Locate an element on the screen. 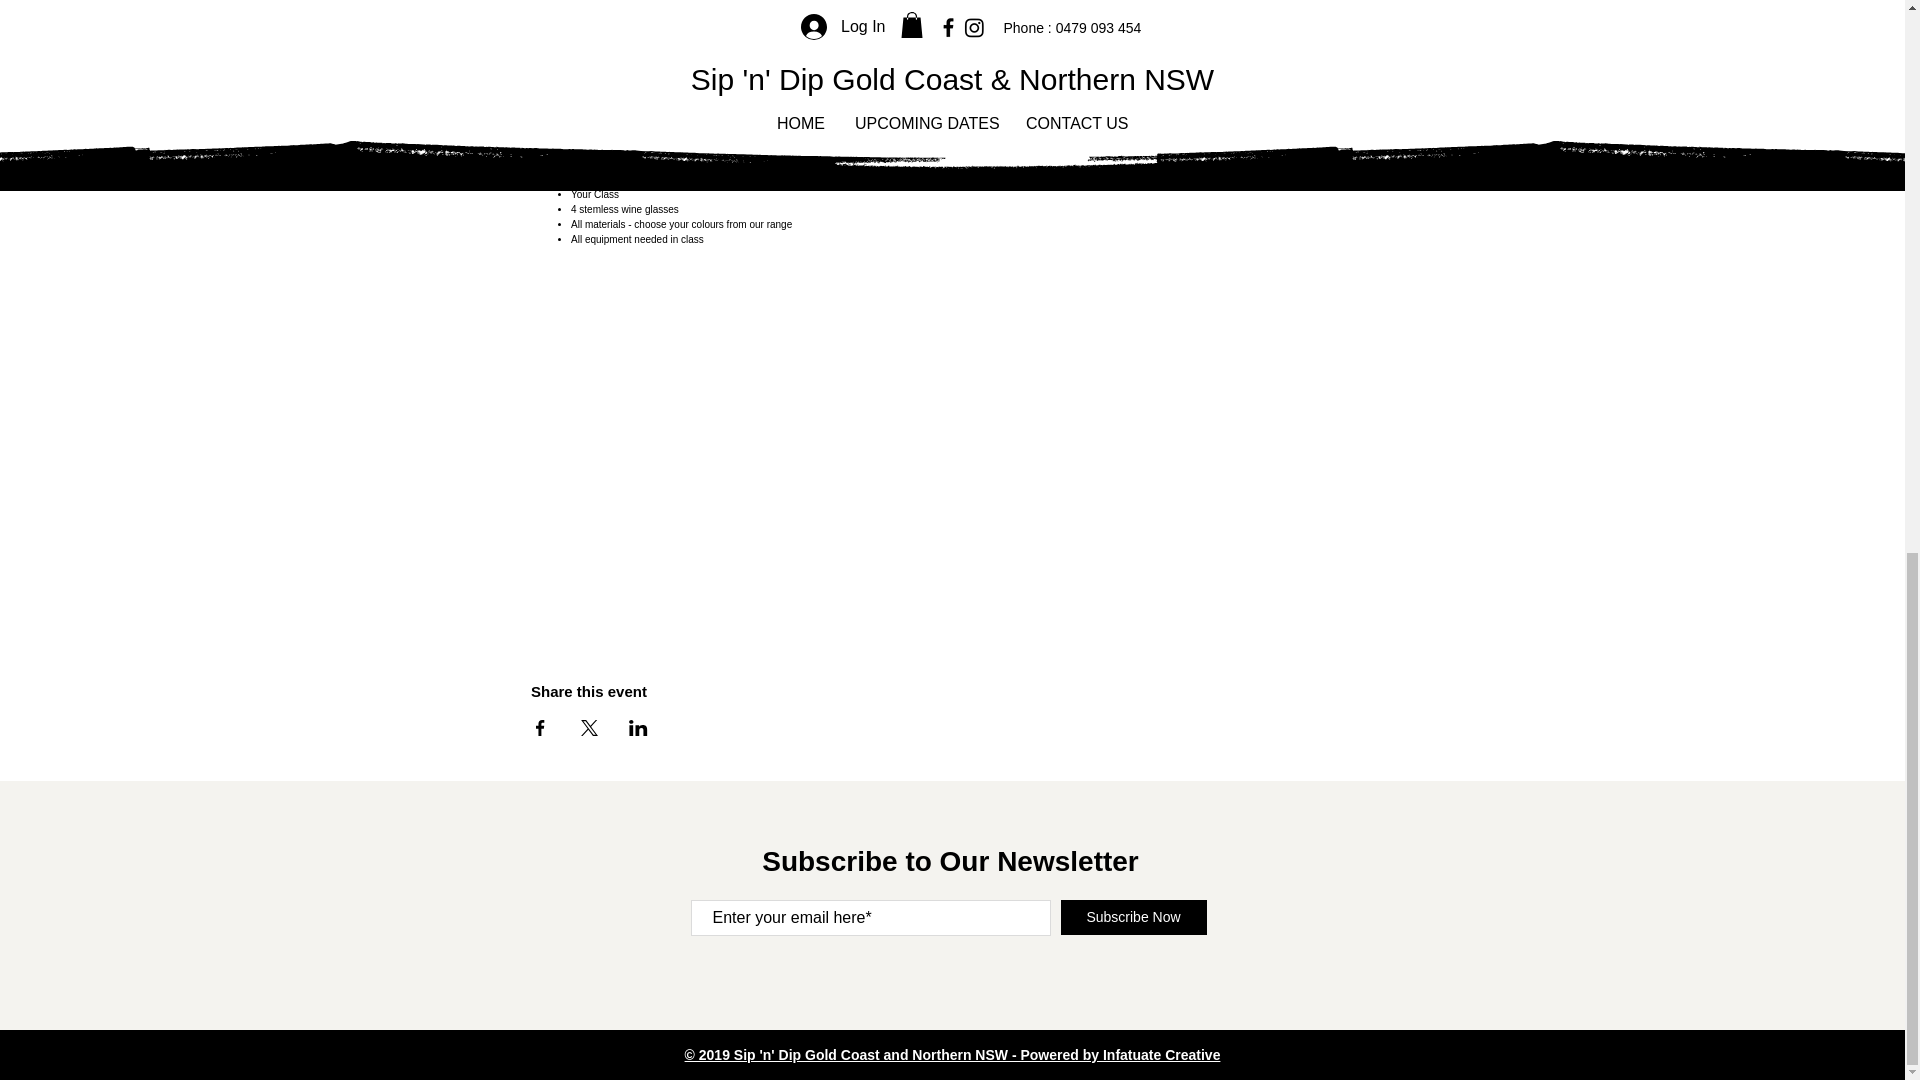 The width and height of the screenshot is (1920, 1080). Subscribe Now is located at coordinates (1132, 917).